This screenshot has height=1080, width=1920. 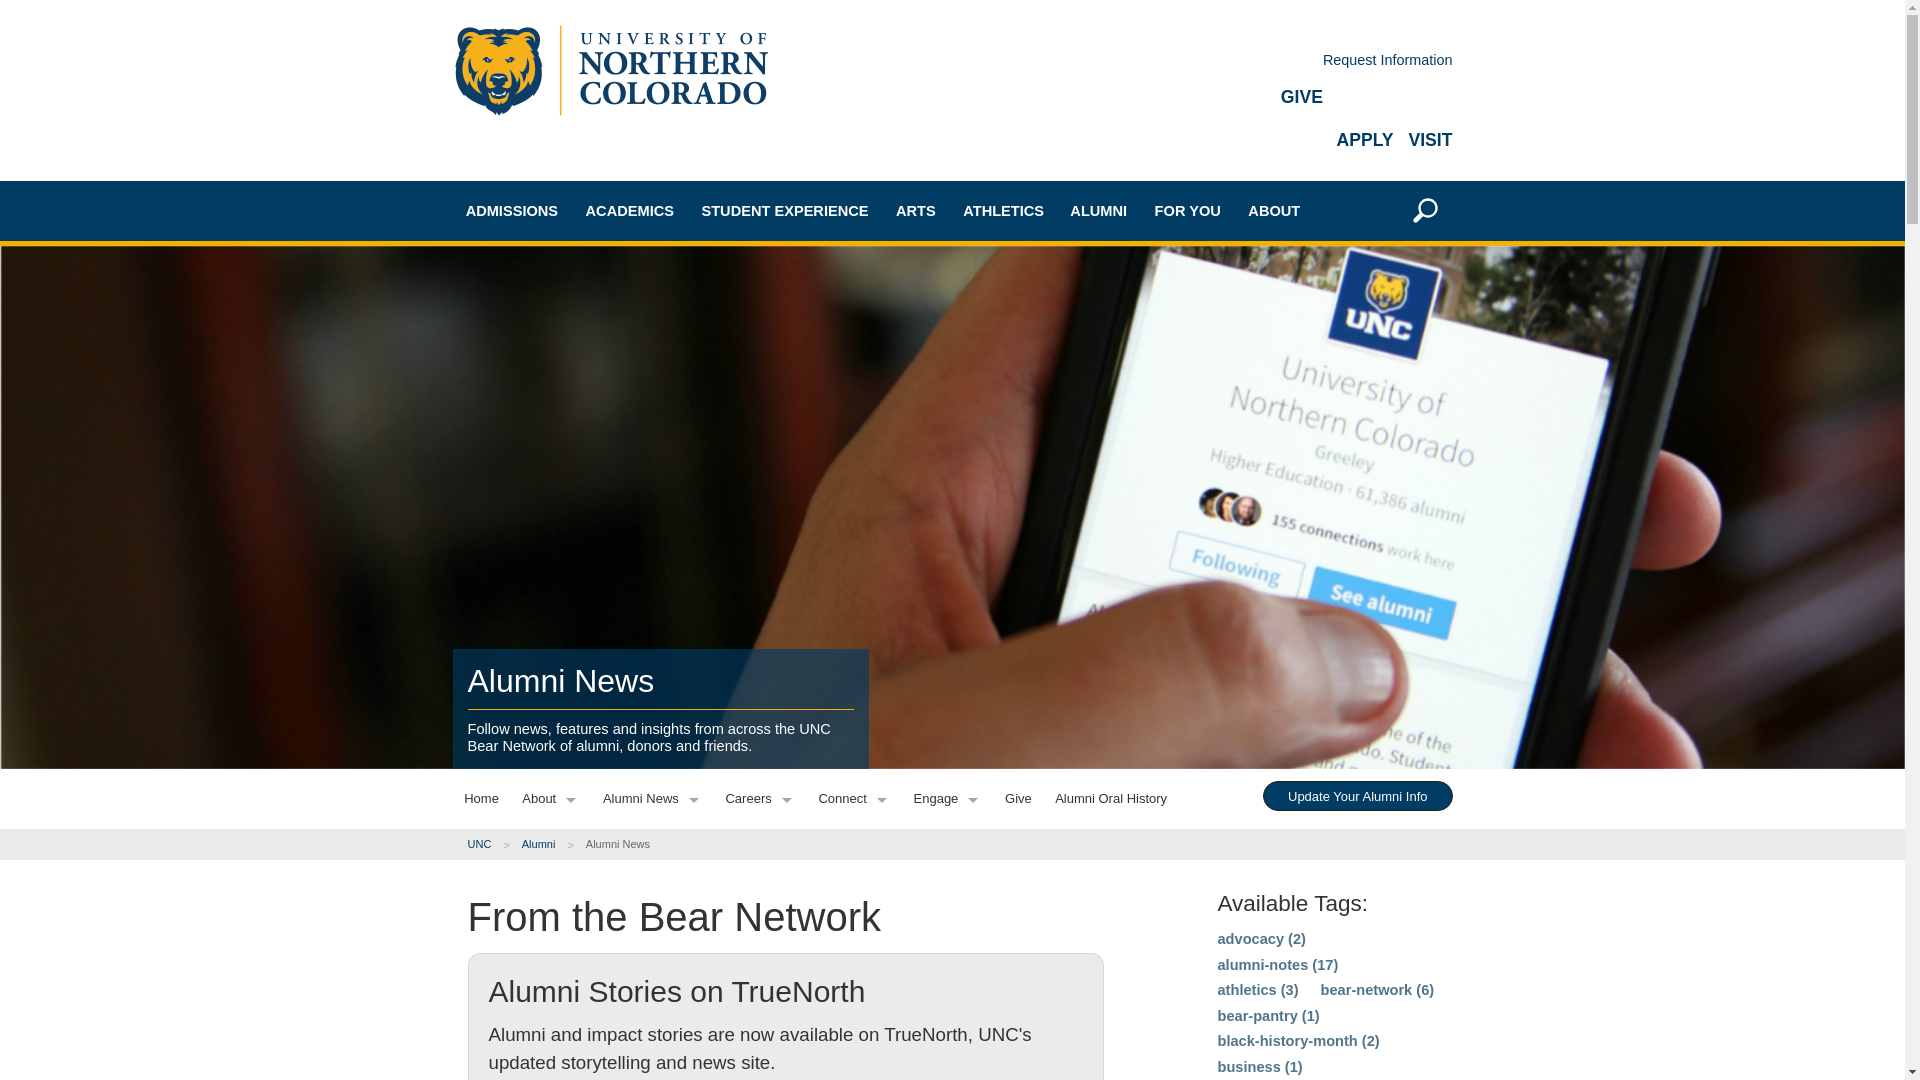 I want to click on First-Year, so click(x=552, y=301).